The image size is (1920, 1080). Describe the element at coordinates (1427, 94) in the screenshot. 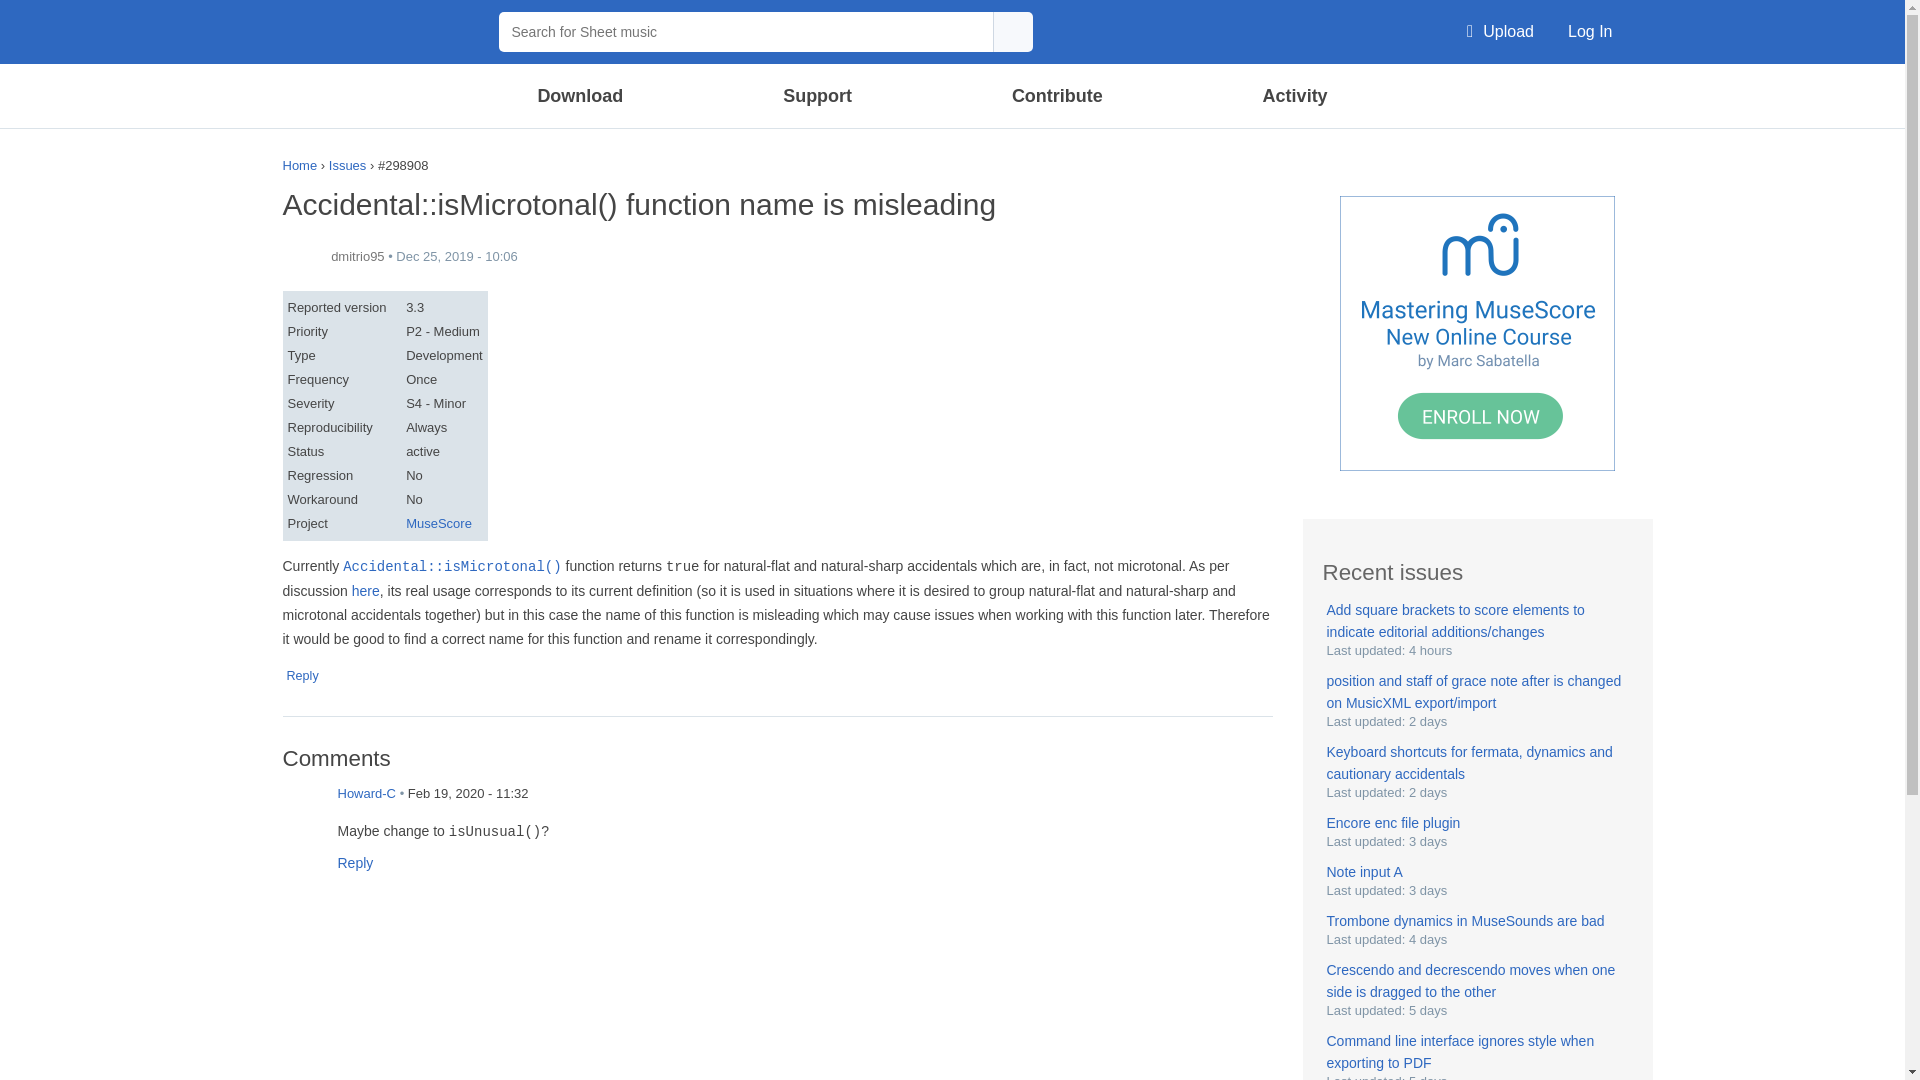

I see `Search` at that location.